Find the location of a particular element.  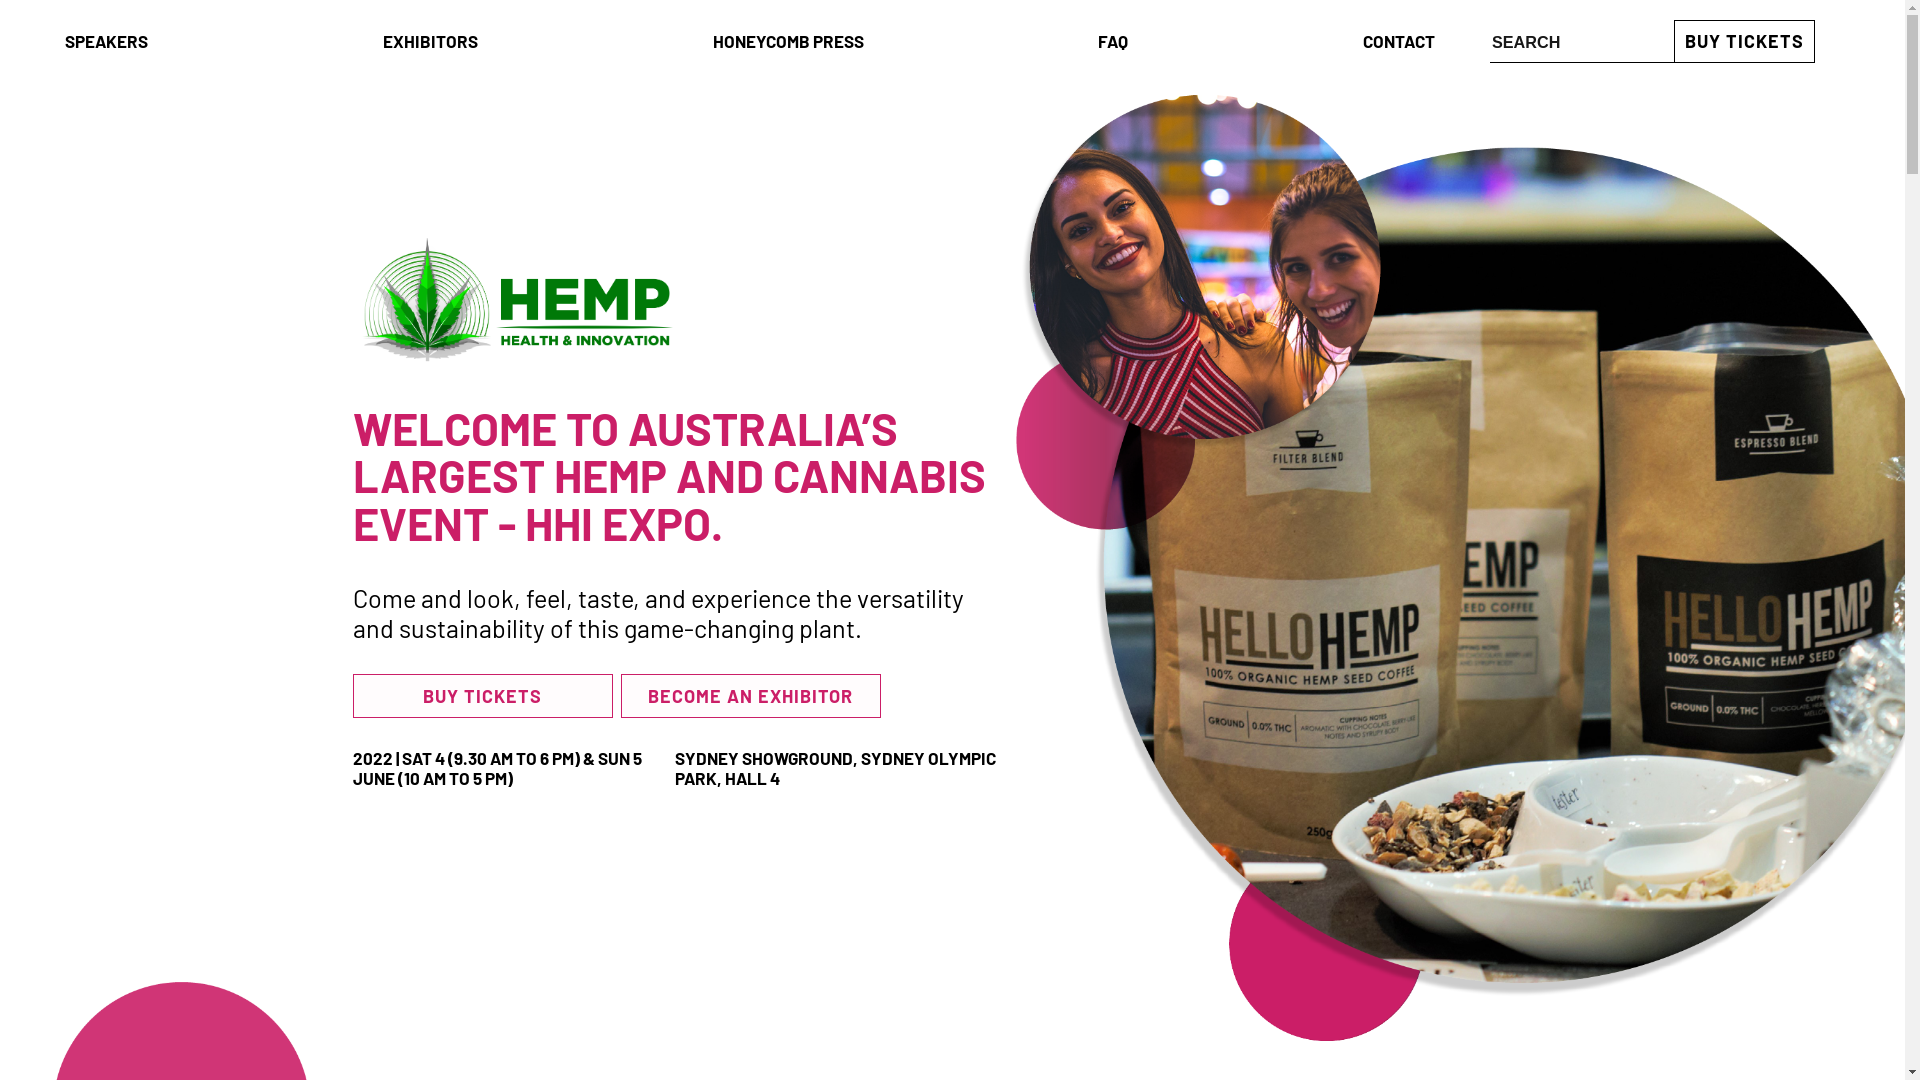

EXHIBITORS is located at coordinates (430, 42).